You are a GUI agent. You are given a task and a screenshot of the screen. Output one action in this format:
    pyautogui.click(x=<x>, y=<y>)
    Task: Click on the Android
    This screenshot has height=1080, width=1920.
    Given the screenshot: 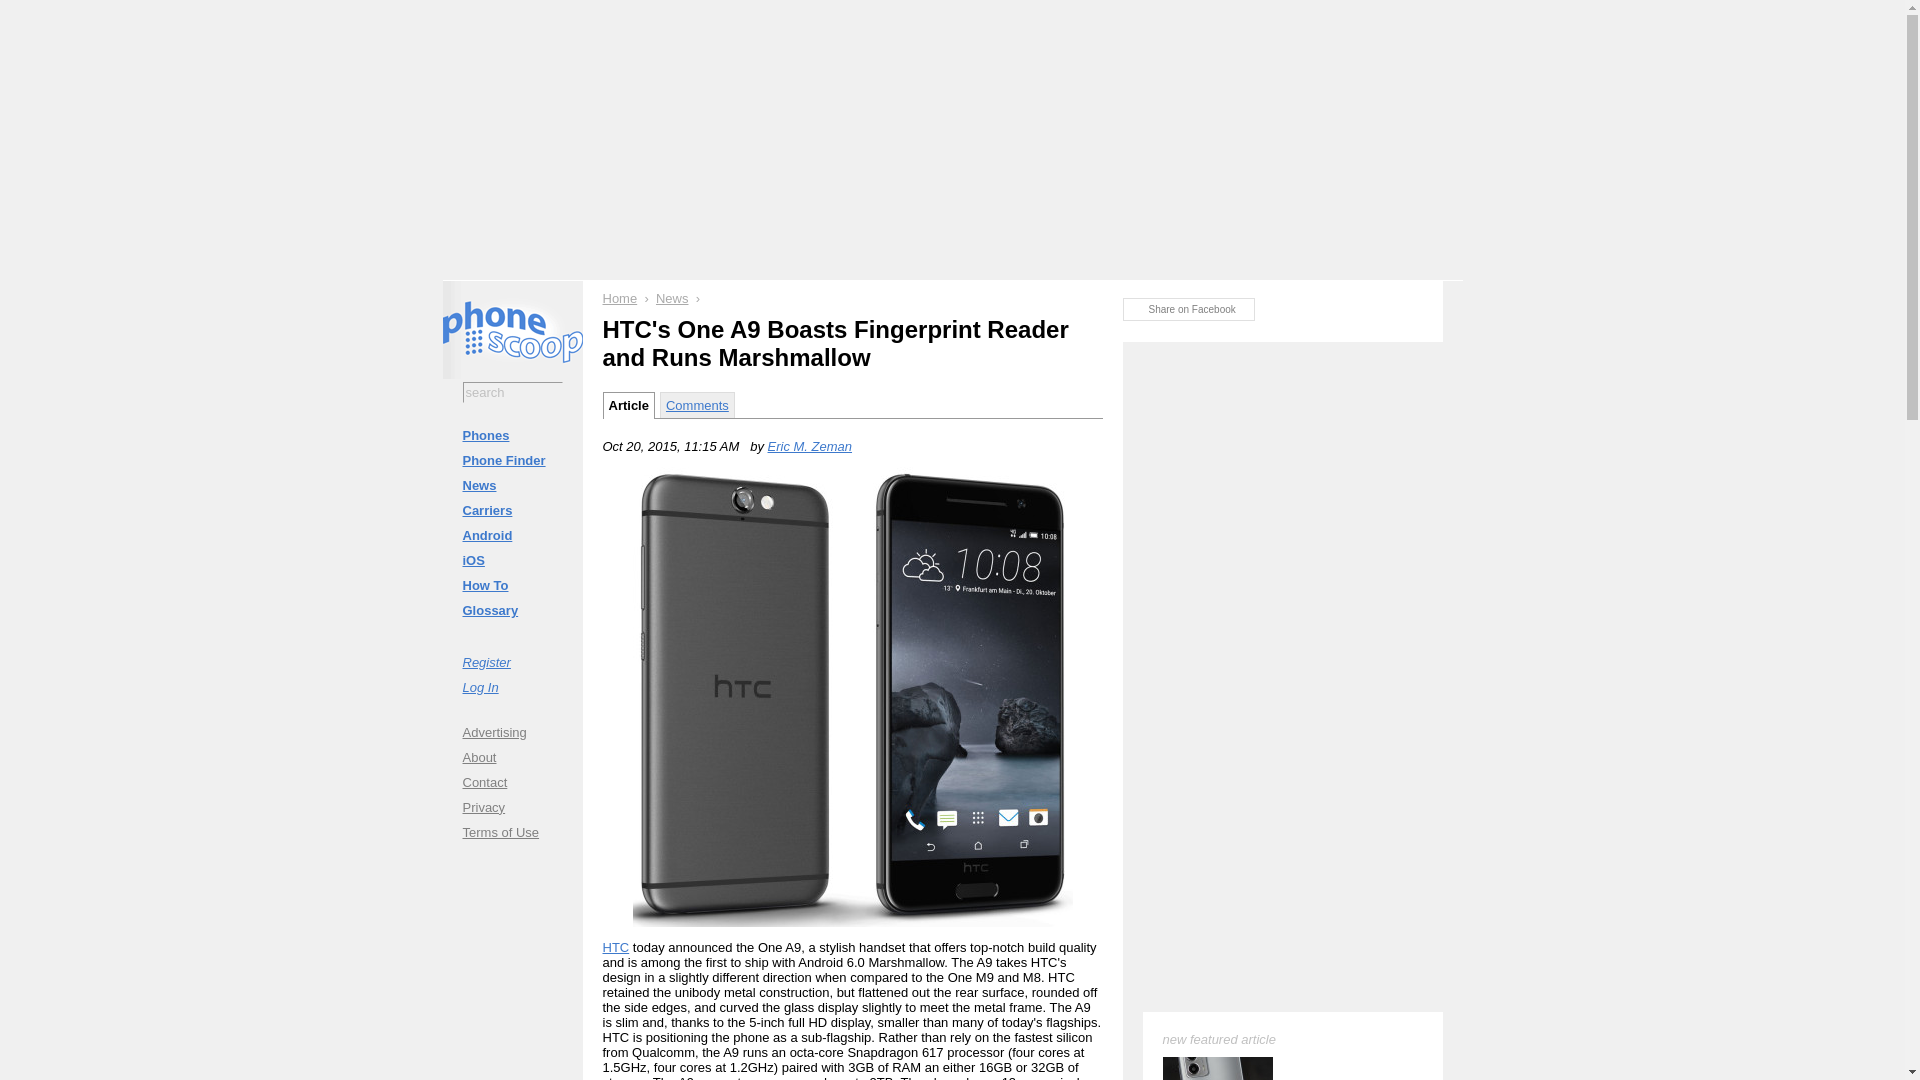 What is the action you would take?
    pyautogui.click(x=511, y=534)
    